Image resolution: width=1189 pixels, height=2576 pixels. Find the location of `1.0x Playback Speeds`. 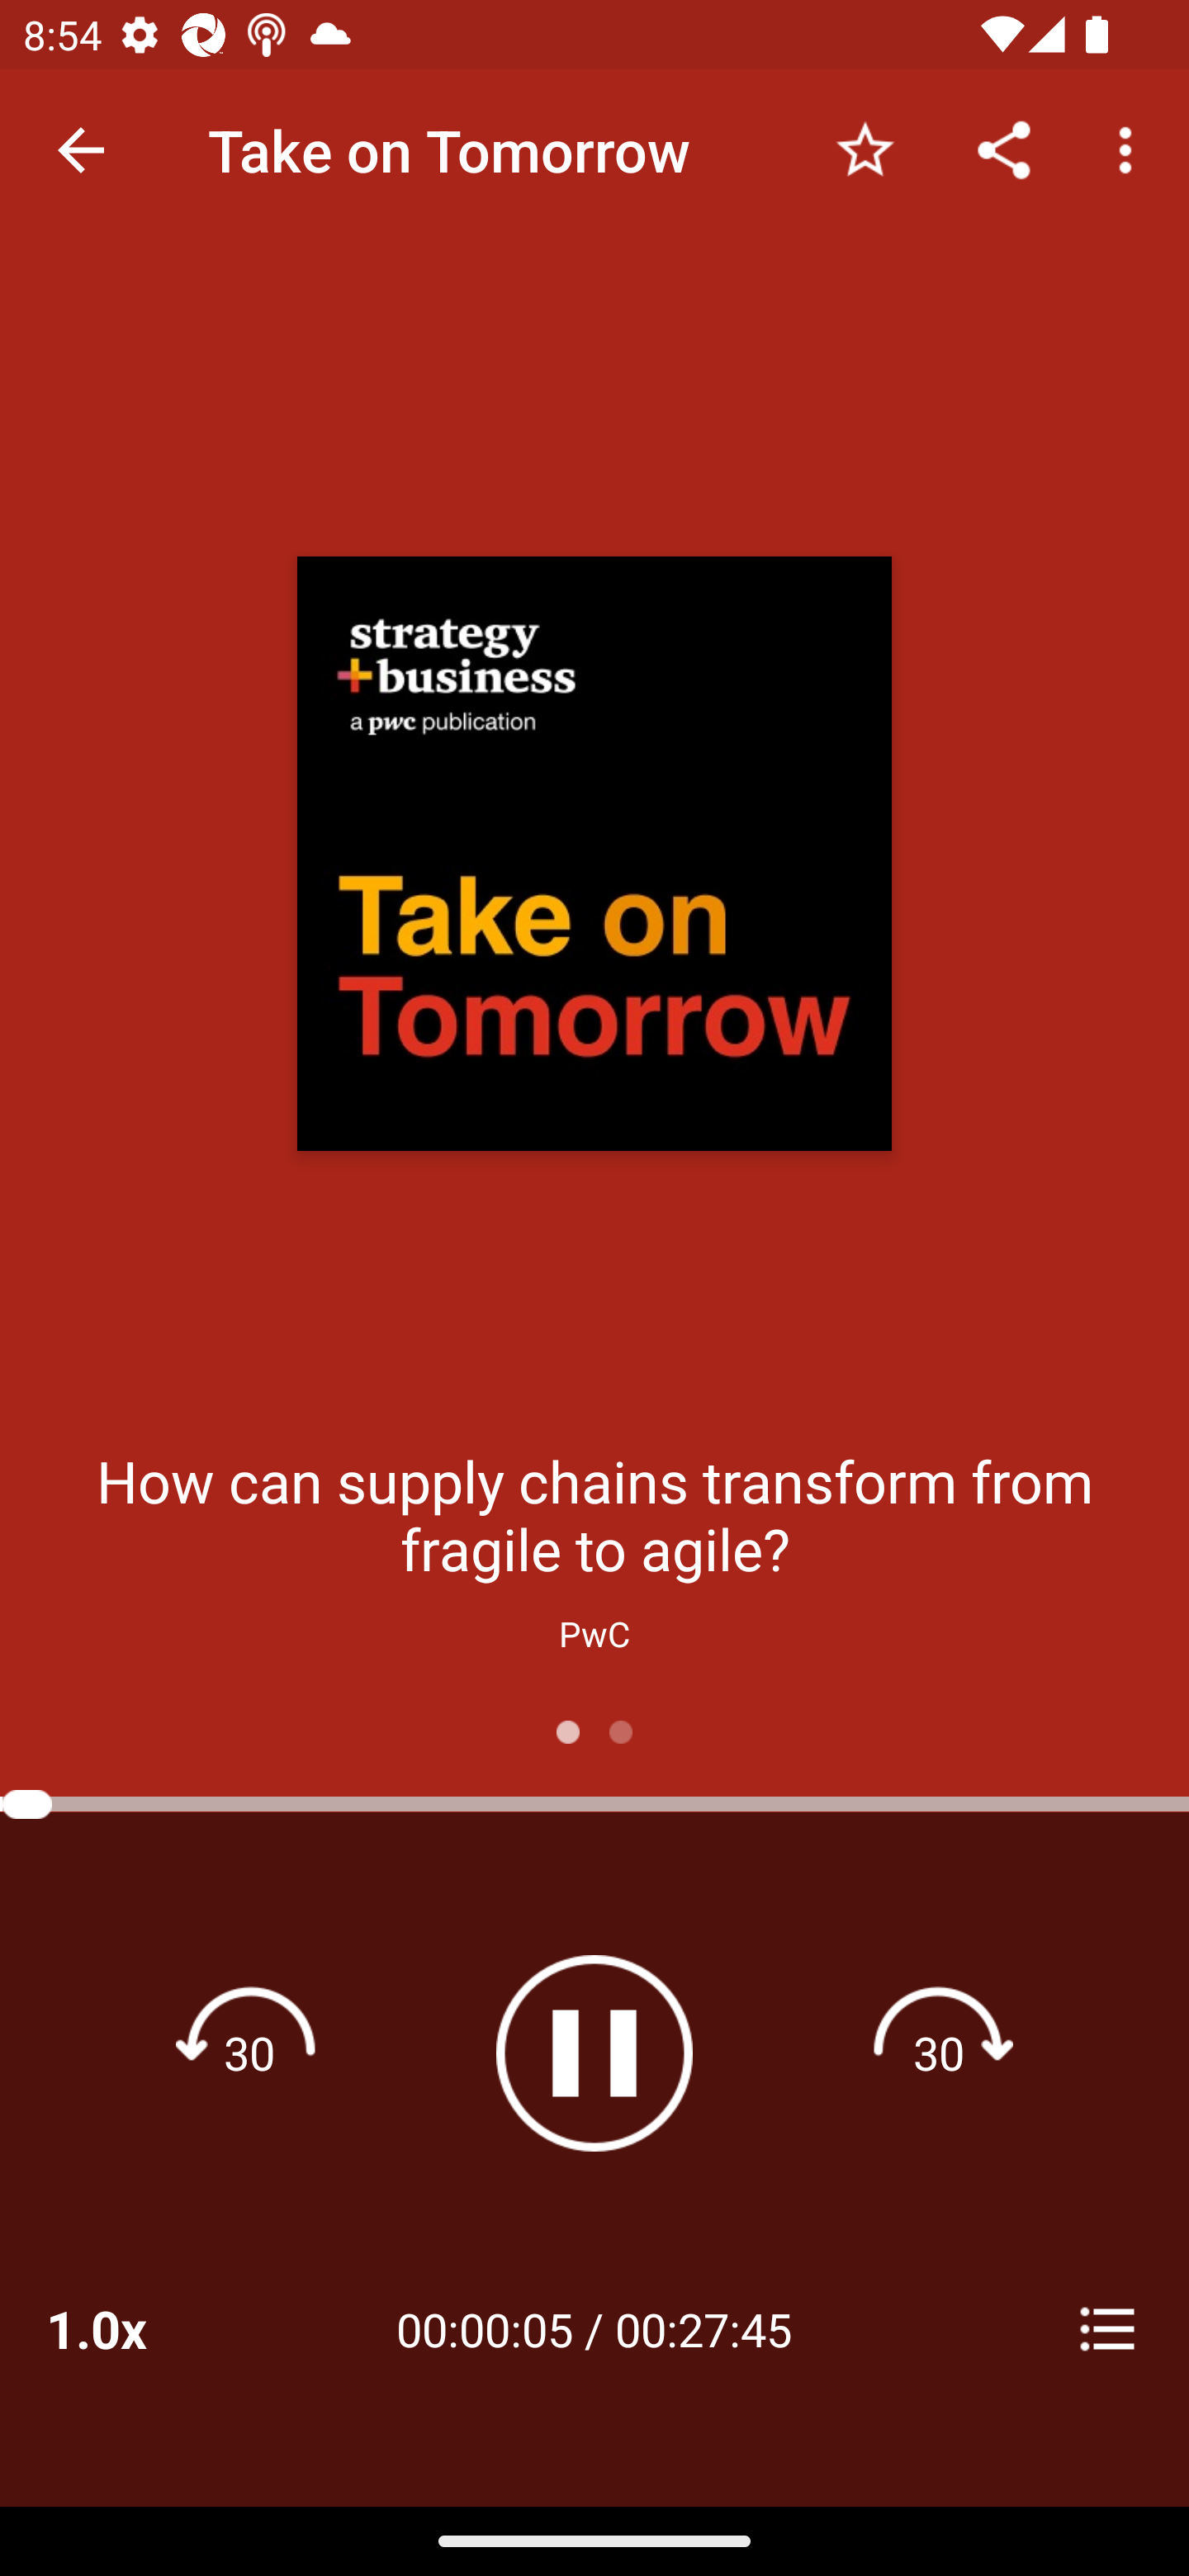

1.0x Playback Speeds is located at coordinates (139, 2328).